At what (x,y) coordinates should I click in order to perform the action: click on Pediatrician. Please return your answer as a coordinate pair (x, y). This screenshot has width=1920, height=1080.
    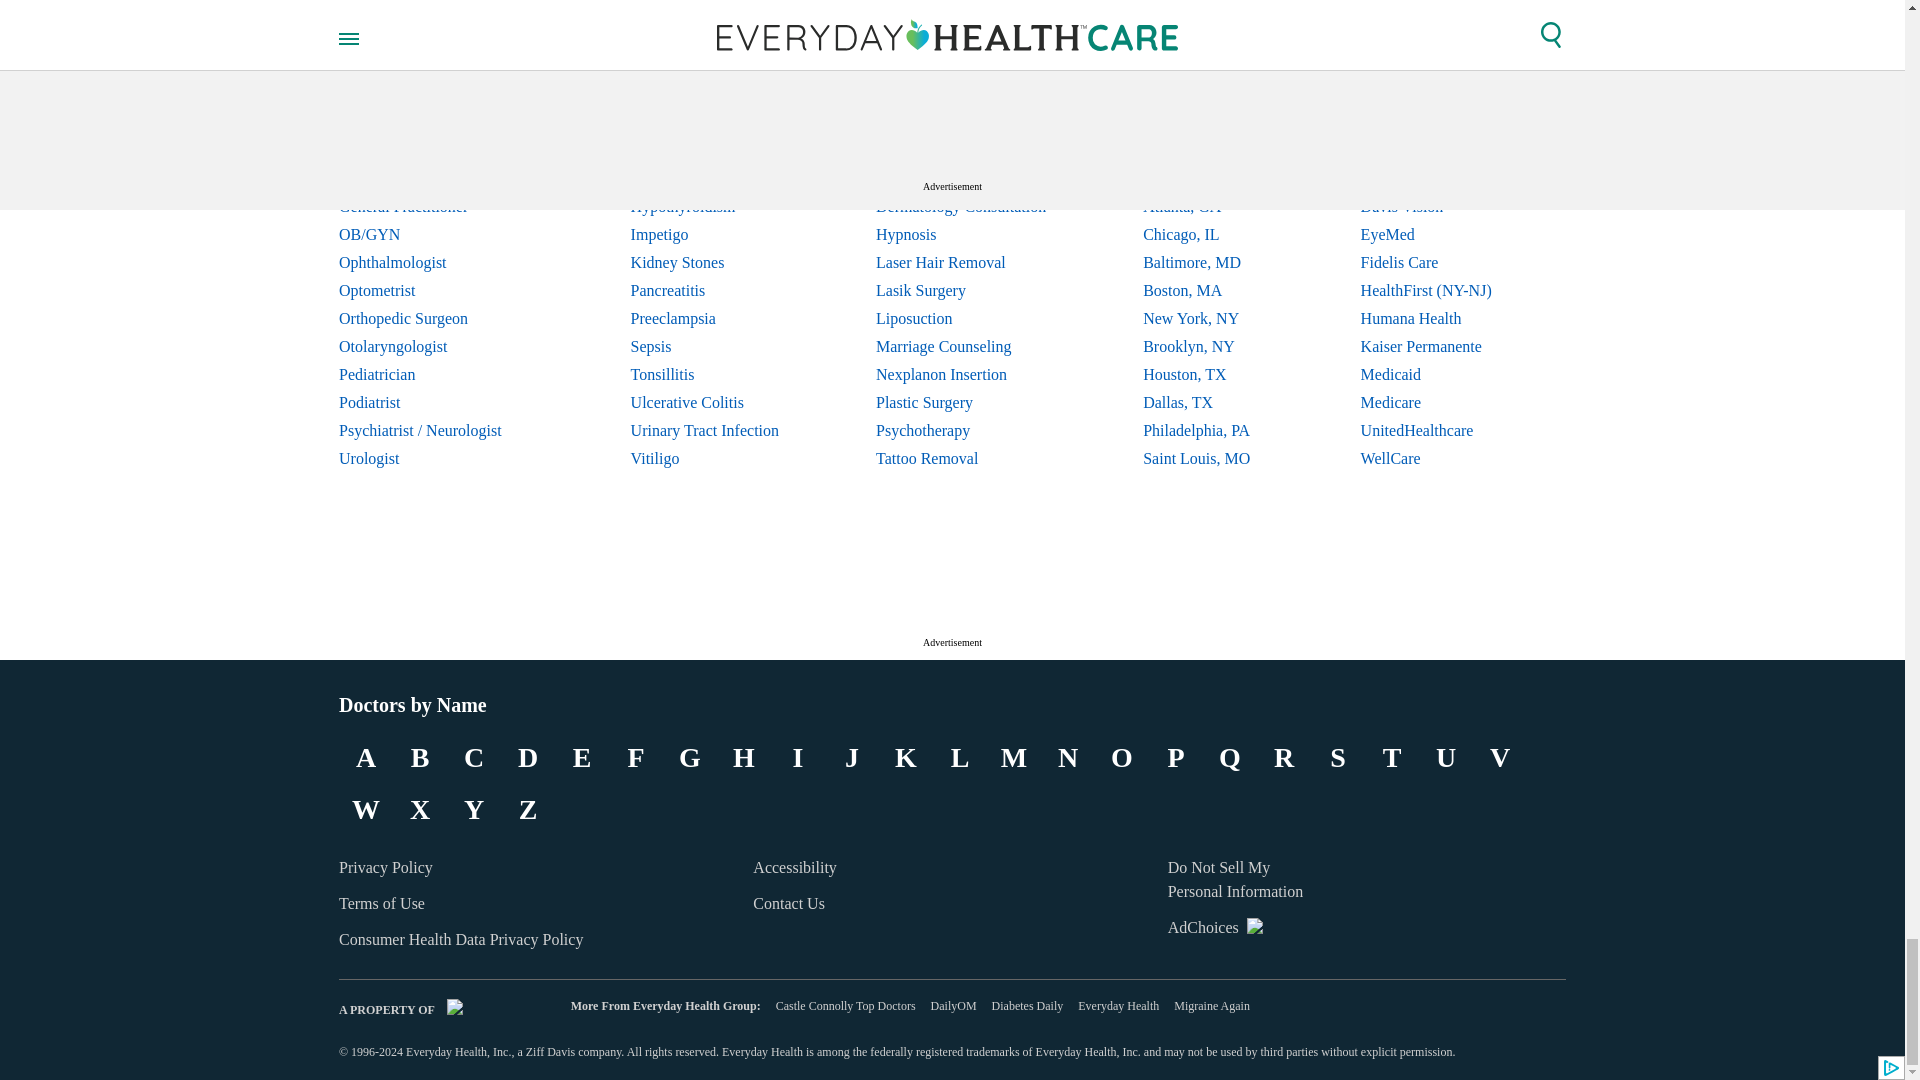
    Looking at the image, I should click on (436, 374).